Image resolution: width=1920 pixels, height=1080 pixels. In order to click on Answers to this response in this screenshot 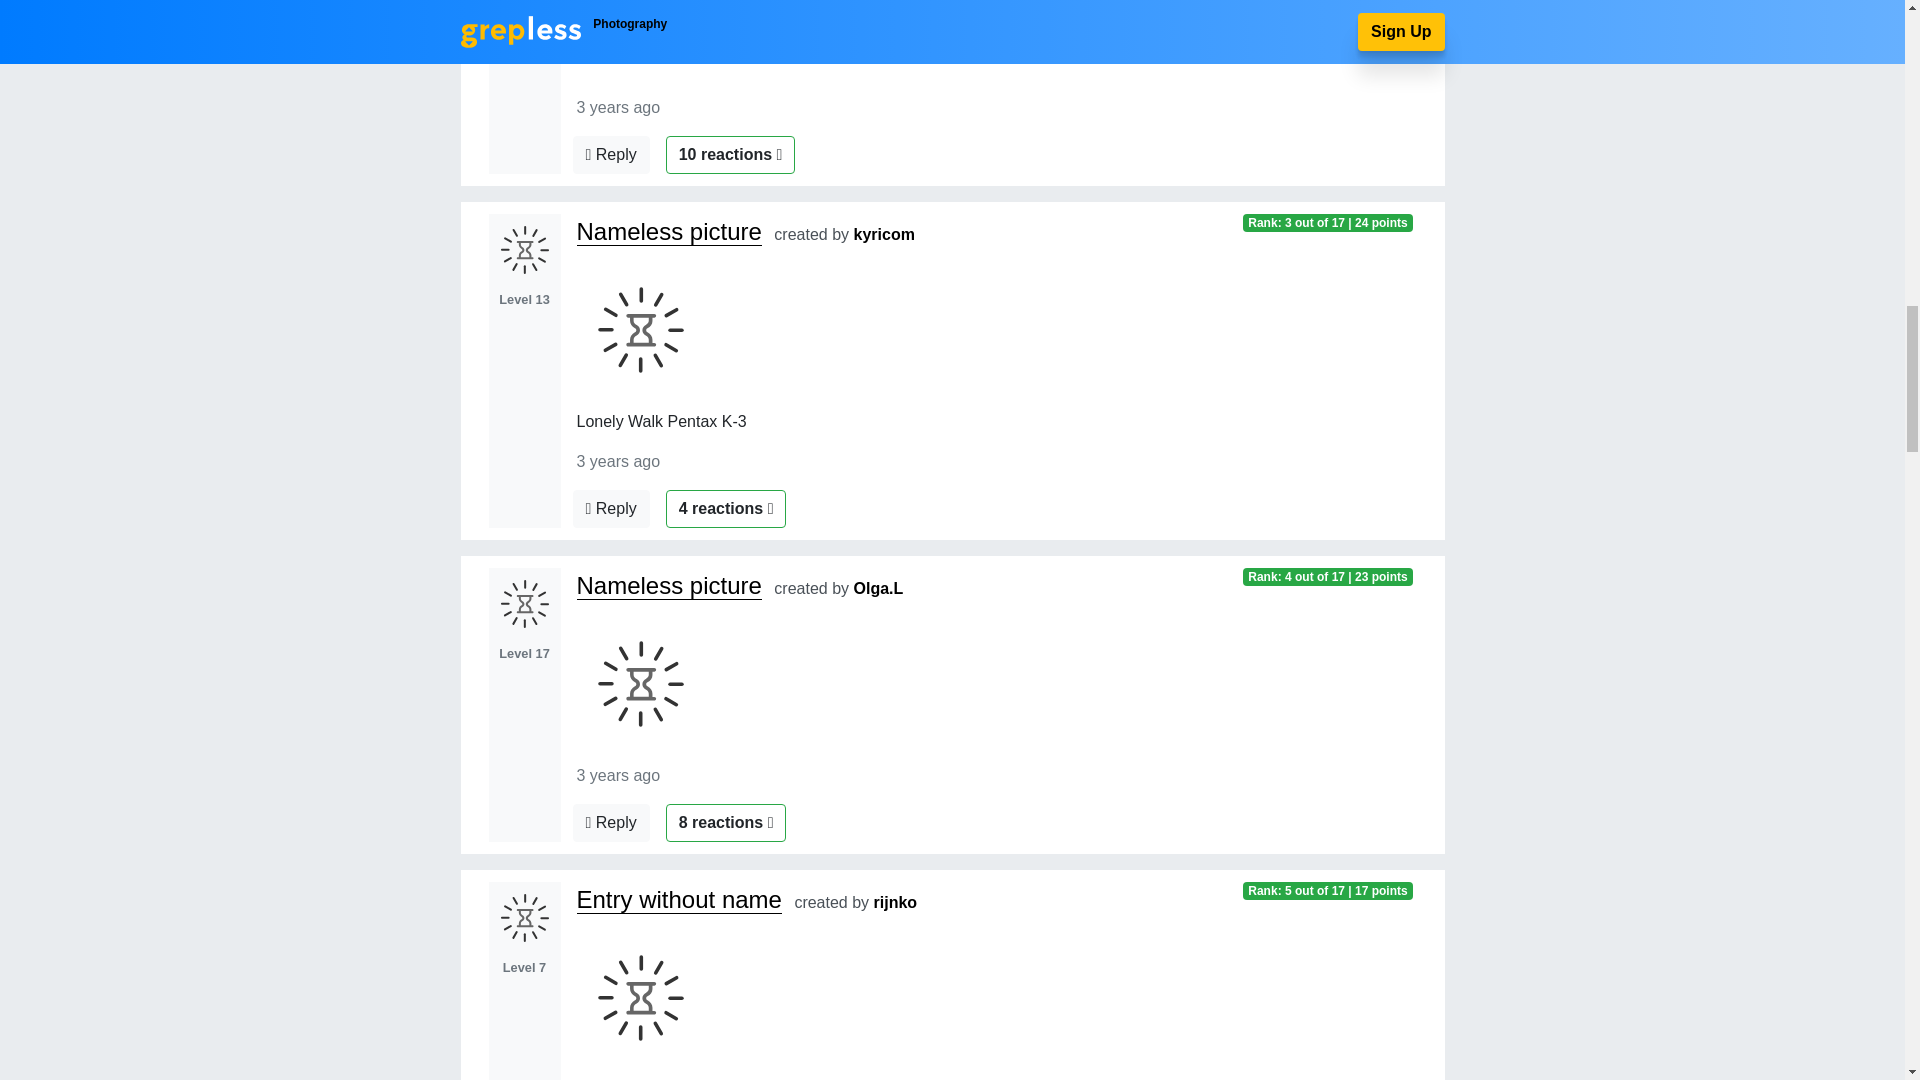, I will do `click(610, 822)`.